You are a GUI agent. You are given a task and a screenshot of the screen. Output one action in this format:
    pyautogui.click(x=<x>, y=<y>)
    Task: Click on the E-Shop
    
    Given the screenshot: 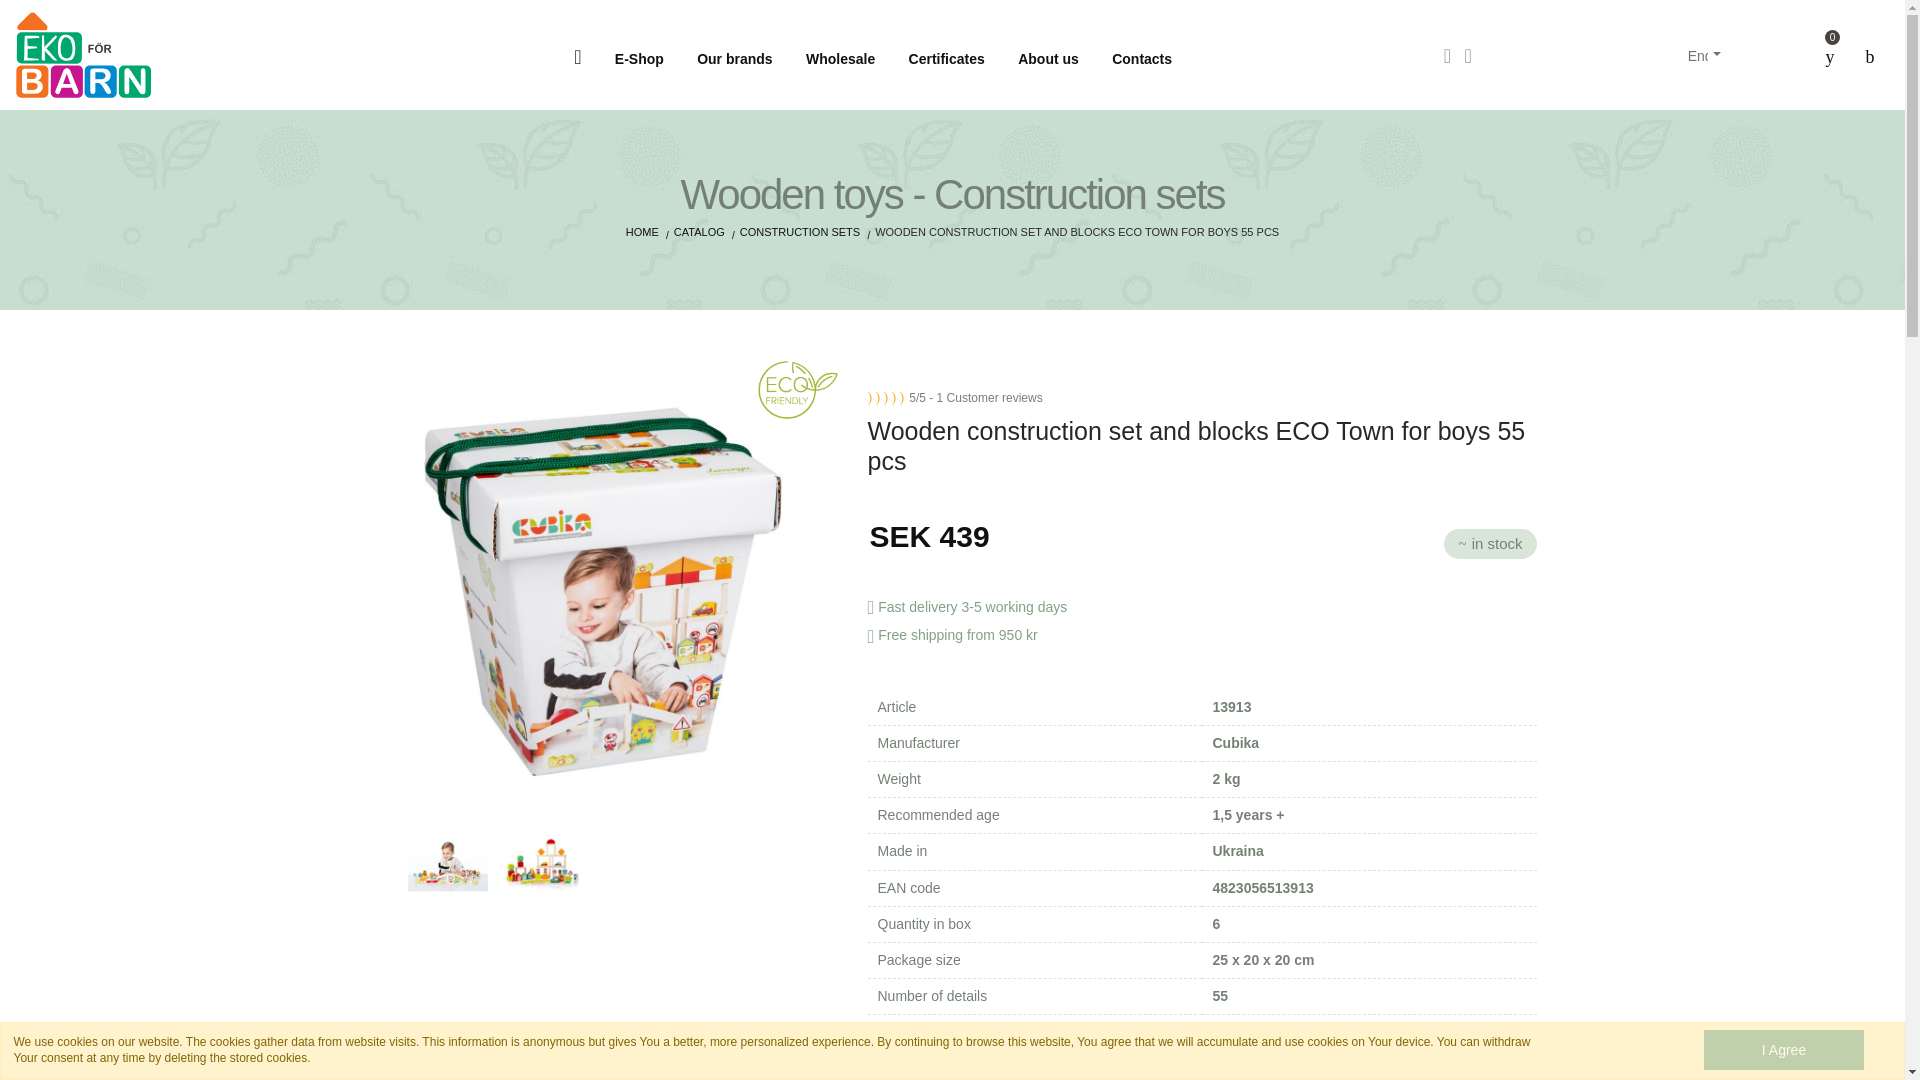 What is the action you would take?
    pyautogui.click(x=638, y=58)
    